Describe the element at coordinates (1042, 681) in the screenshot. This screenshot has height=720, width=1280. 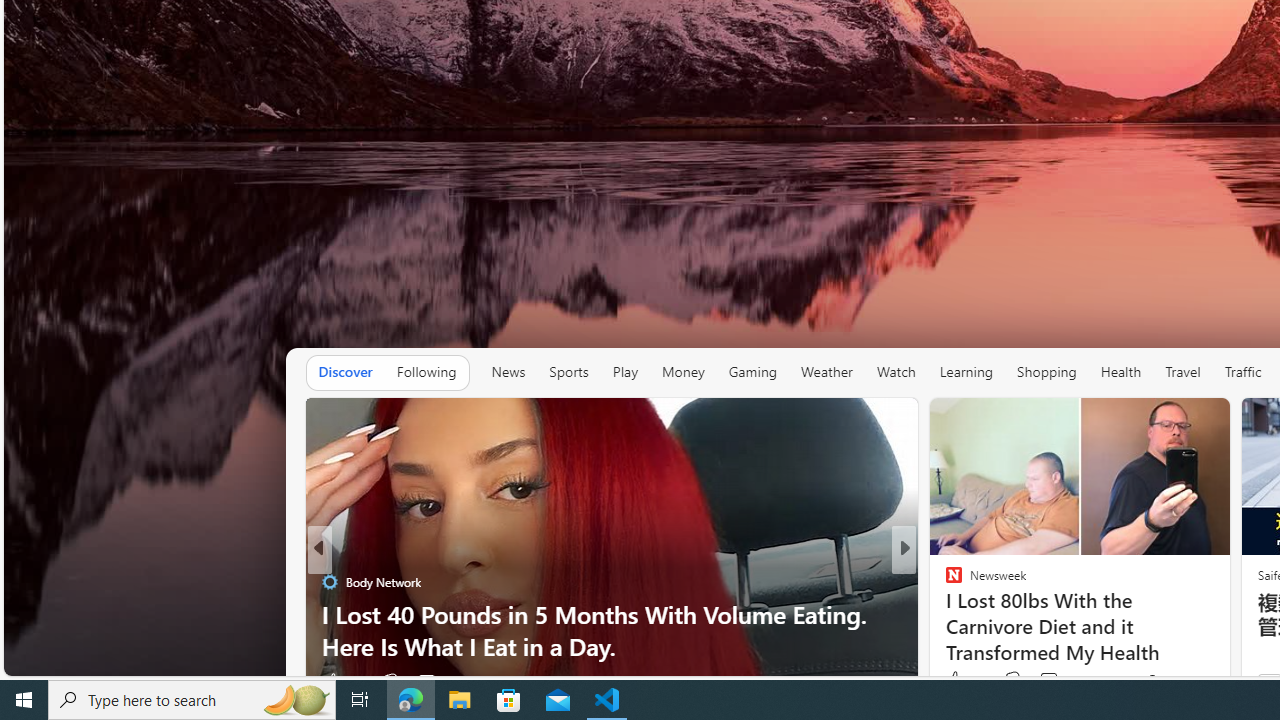
I see `View comments 13 Comment` at that location.